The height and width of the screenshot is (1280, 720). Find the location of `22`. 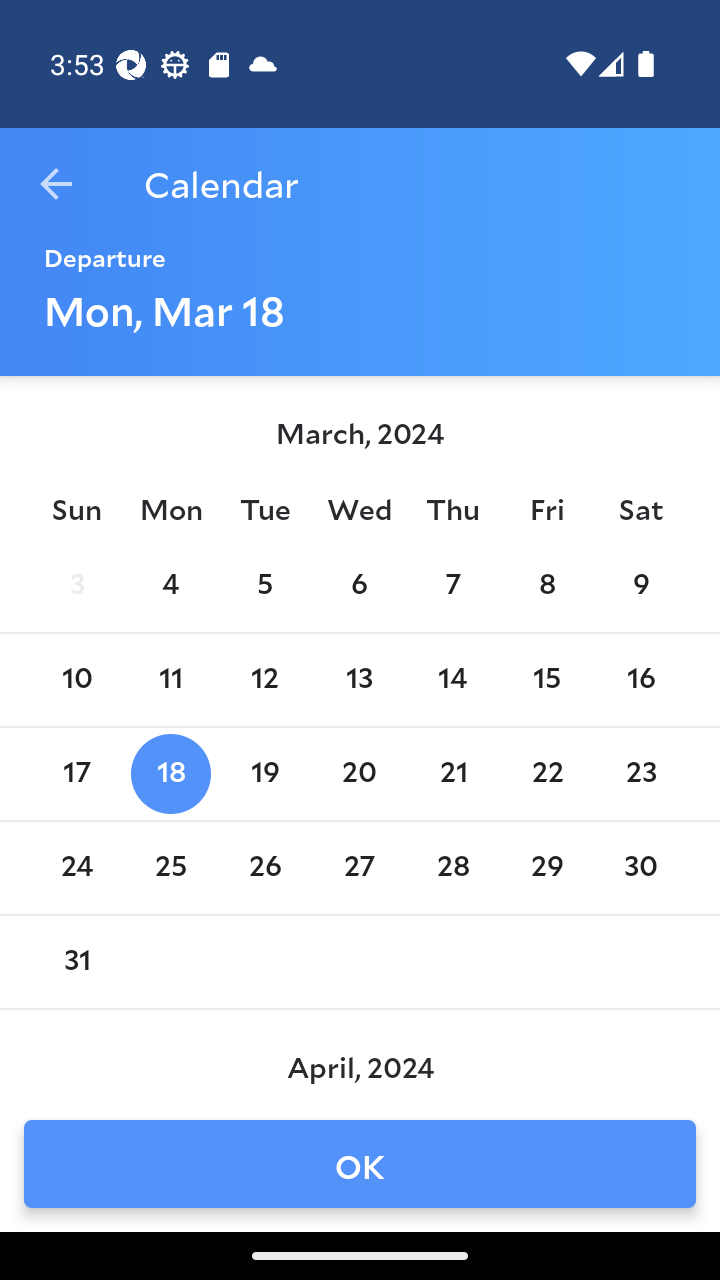

22 is located at coordinates (546, 774).